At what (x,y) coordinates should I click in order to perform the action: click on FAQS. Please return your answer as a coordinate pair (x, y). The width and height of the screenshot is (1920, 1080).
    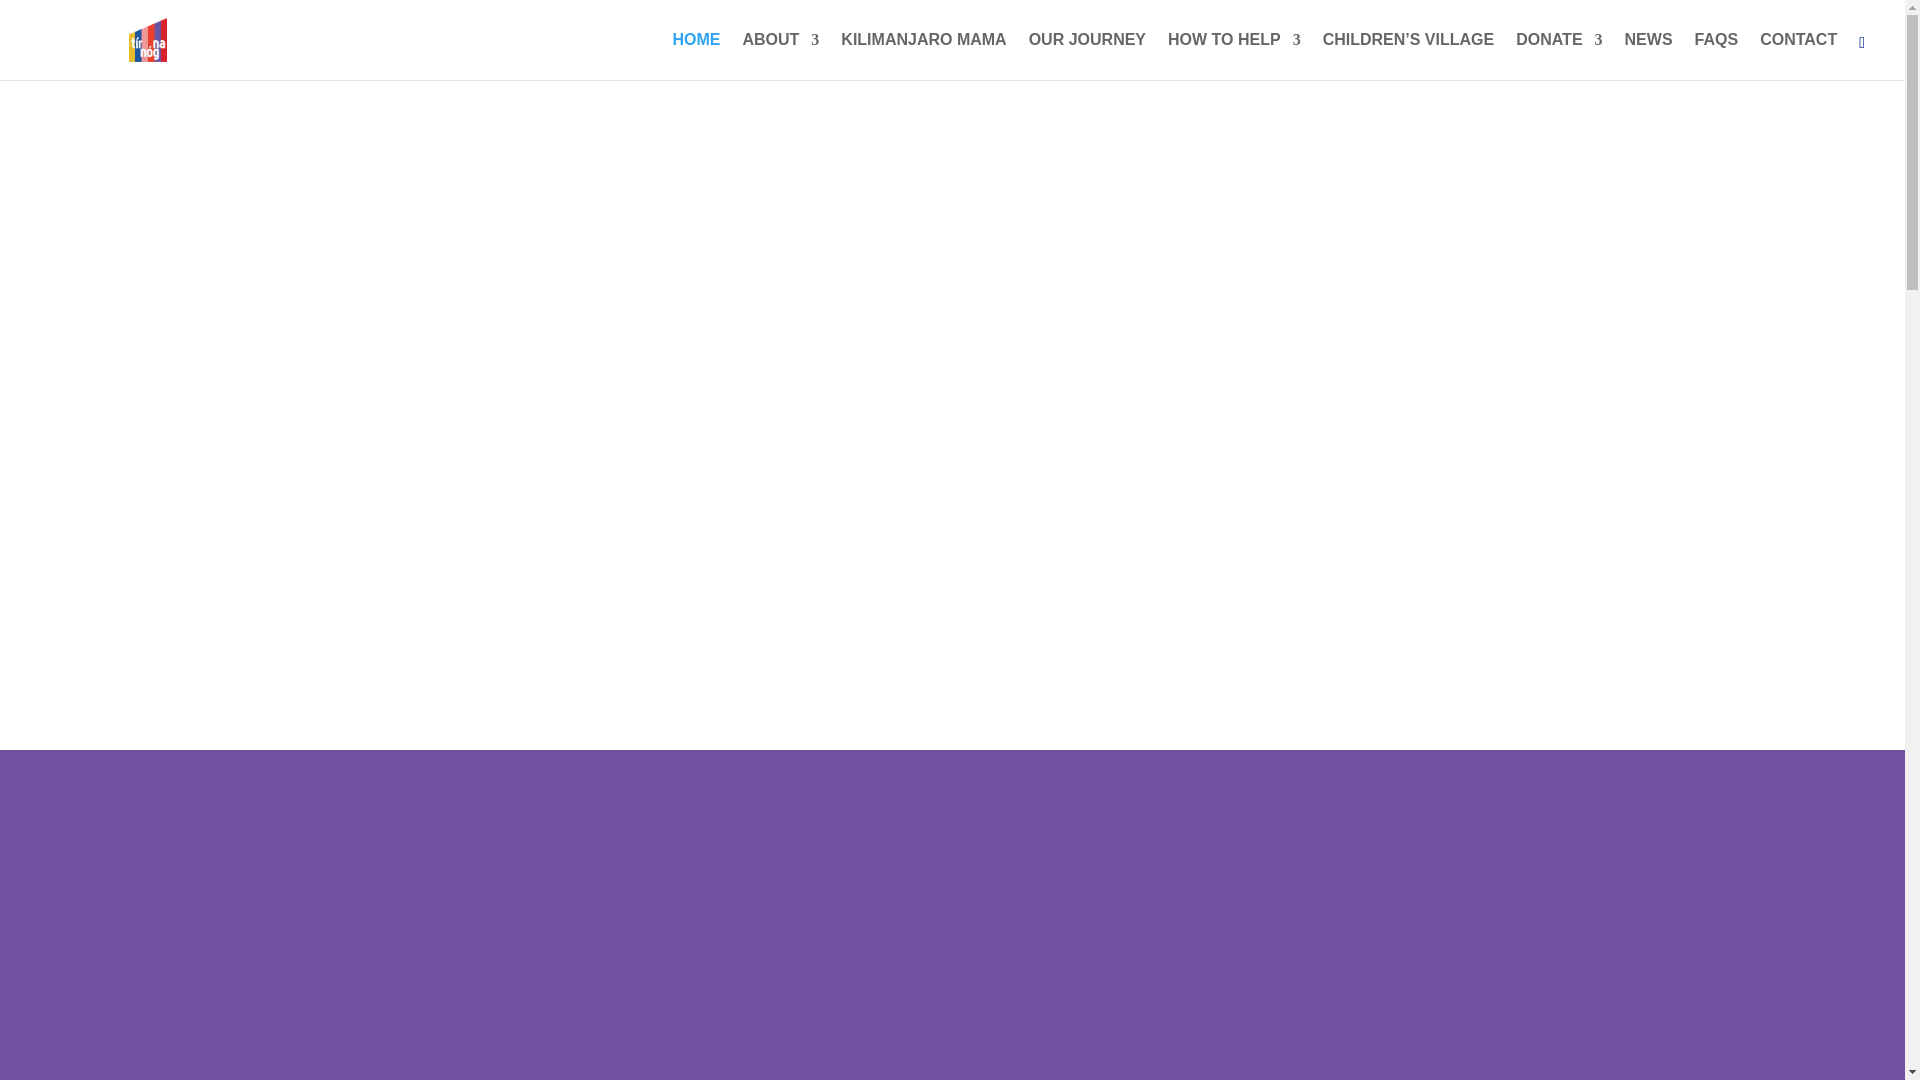
    Looking at the image, I should click on (1717, 56).